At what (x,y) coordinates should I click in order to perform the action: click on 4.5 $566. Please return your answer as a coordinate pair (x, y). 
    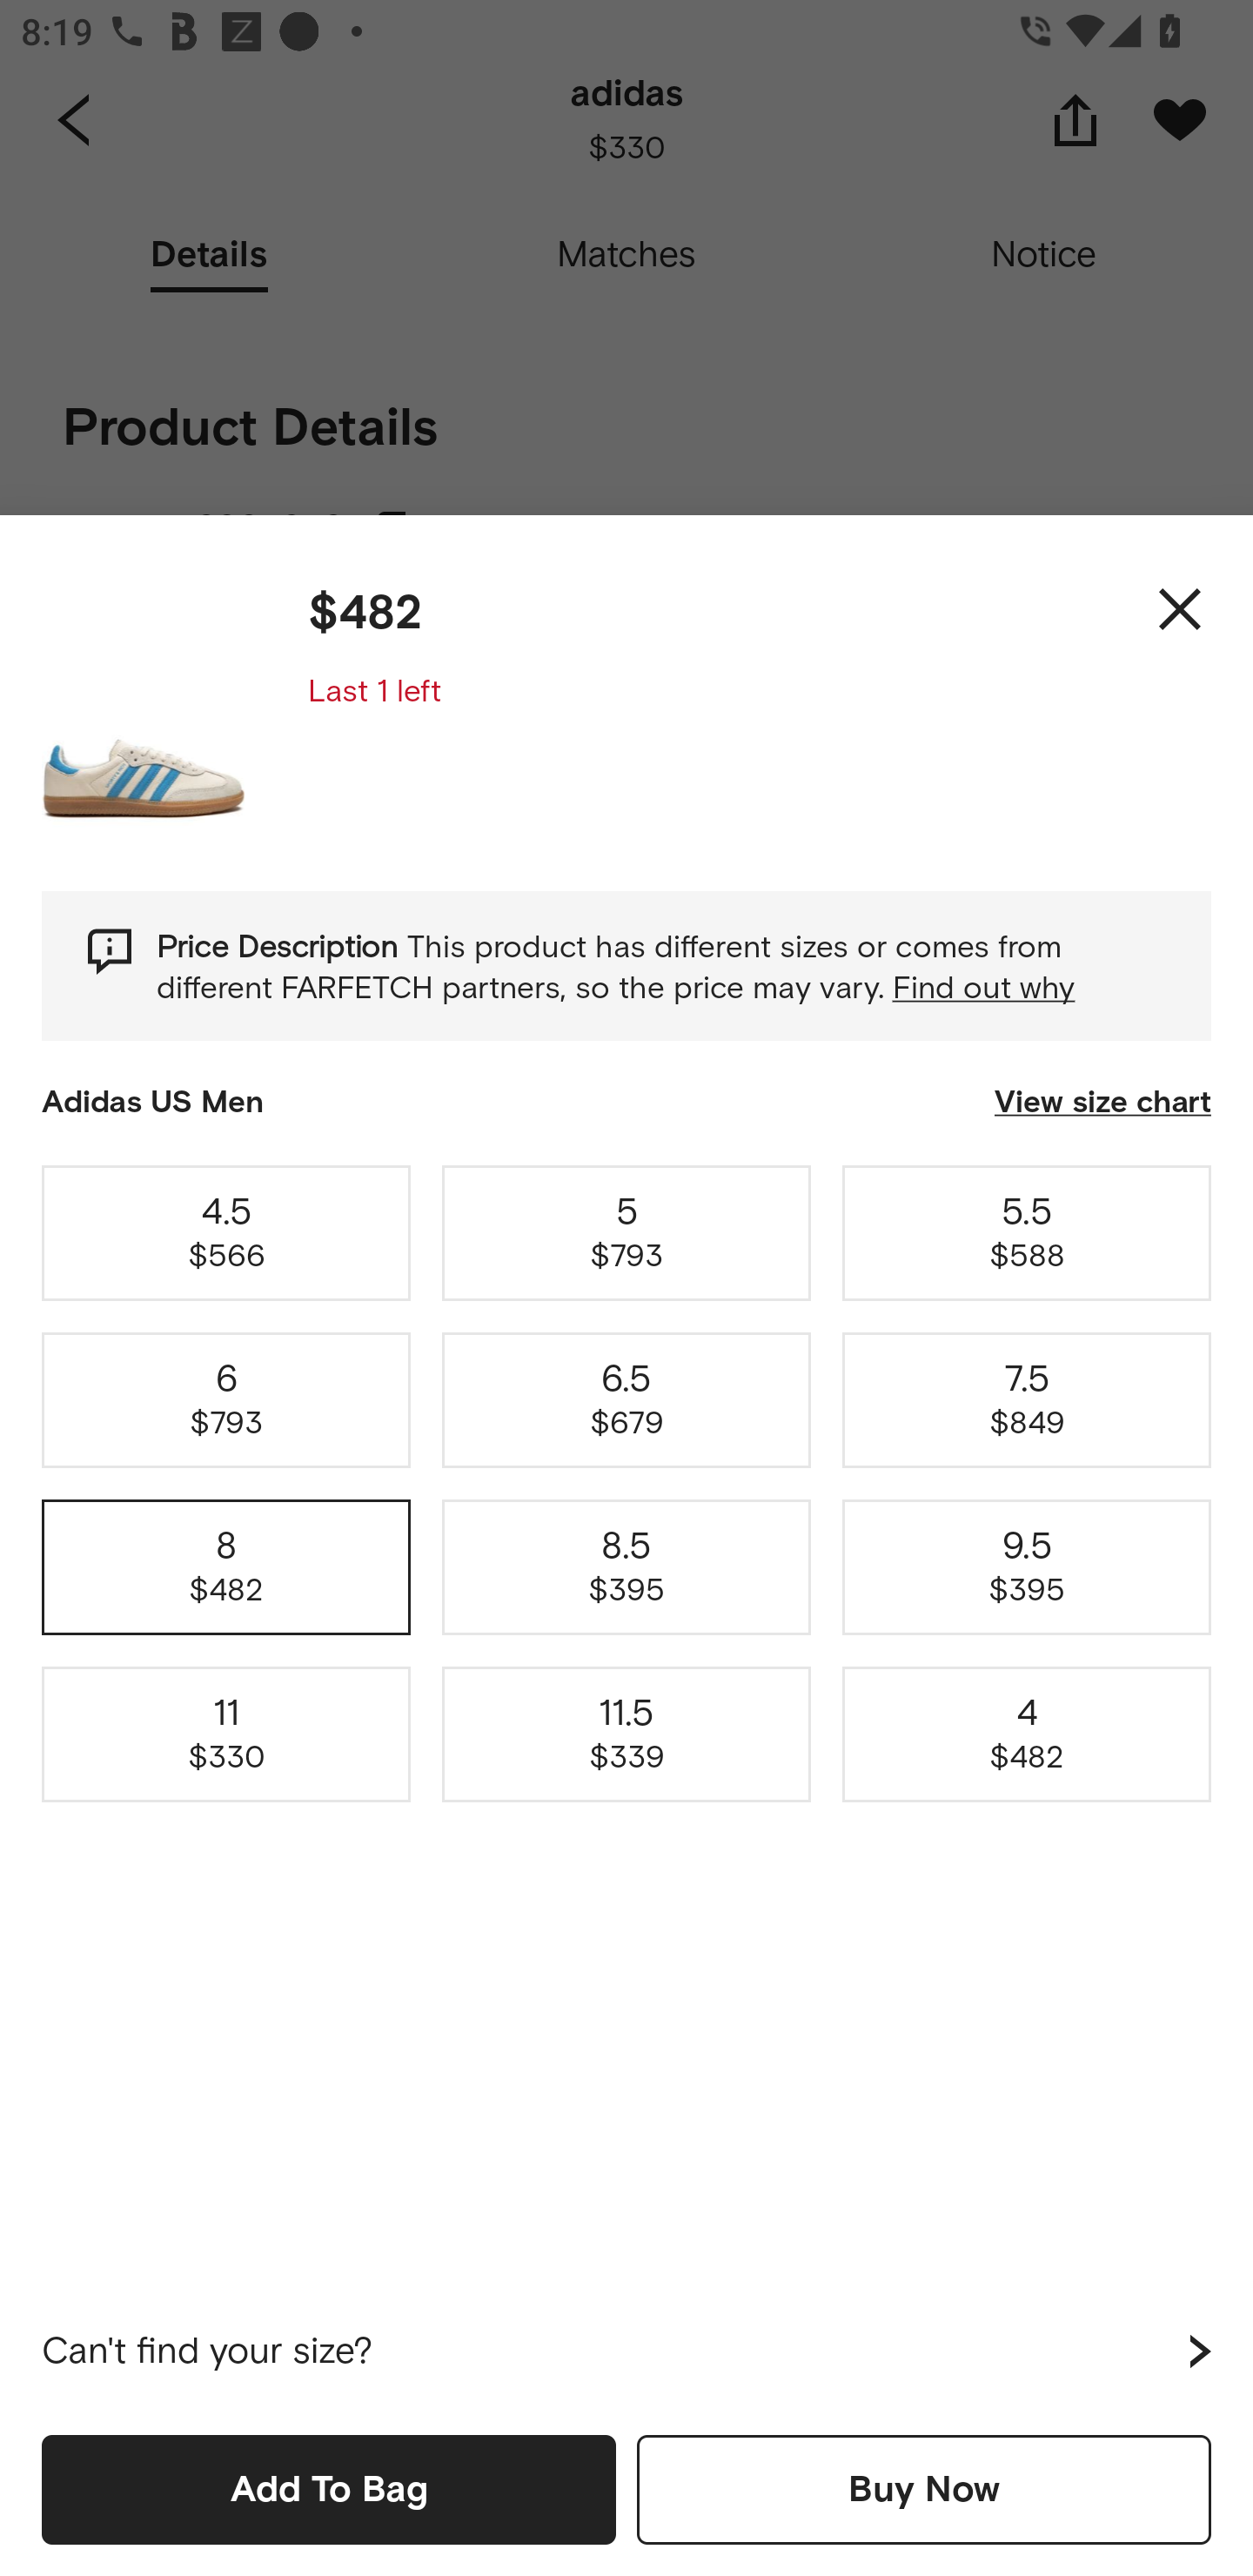
    Looking at the image, I should click on (226, 1232).